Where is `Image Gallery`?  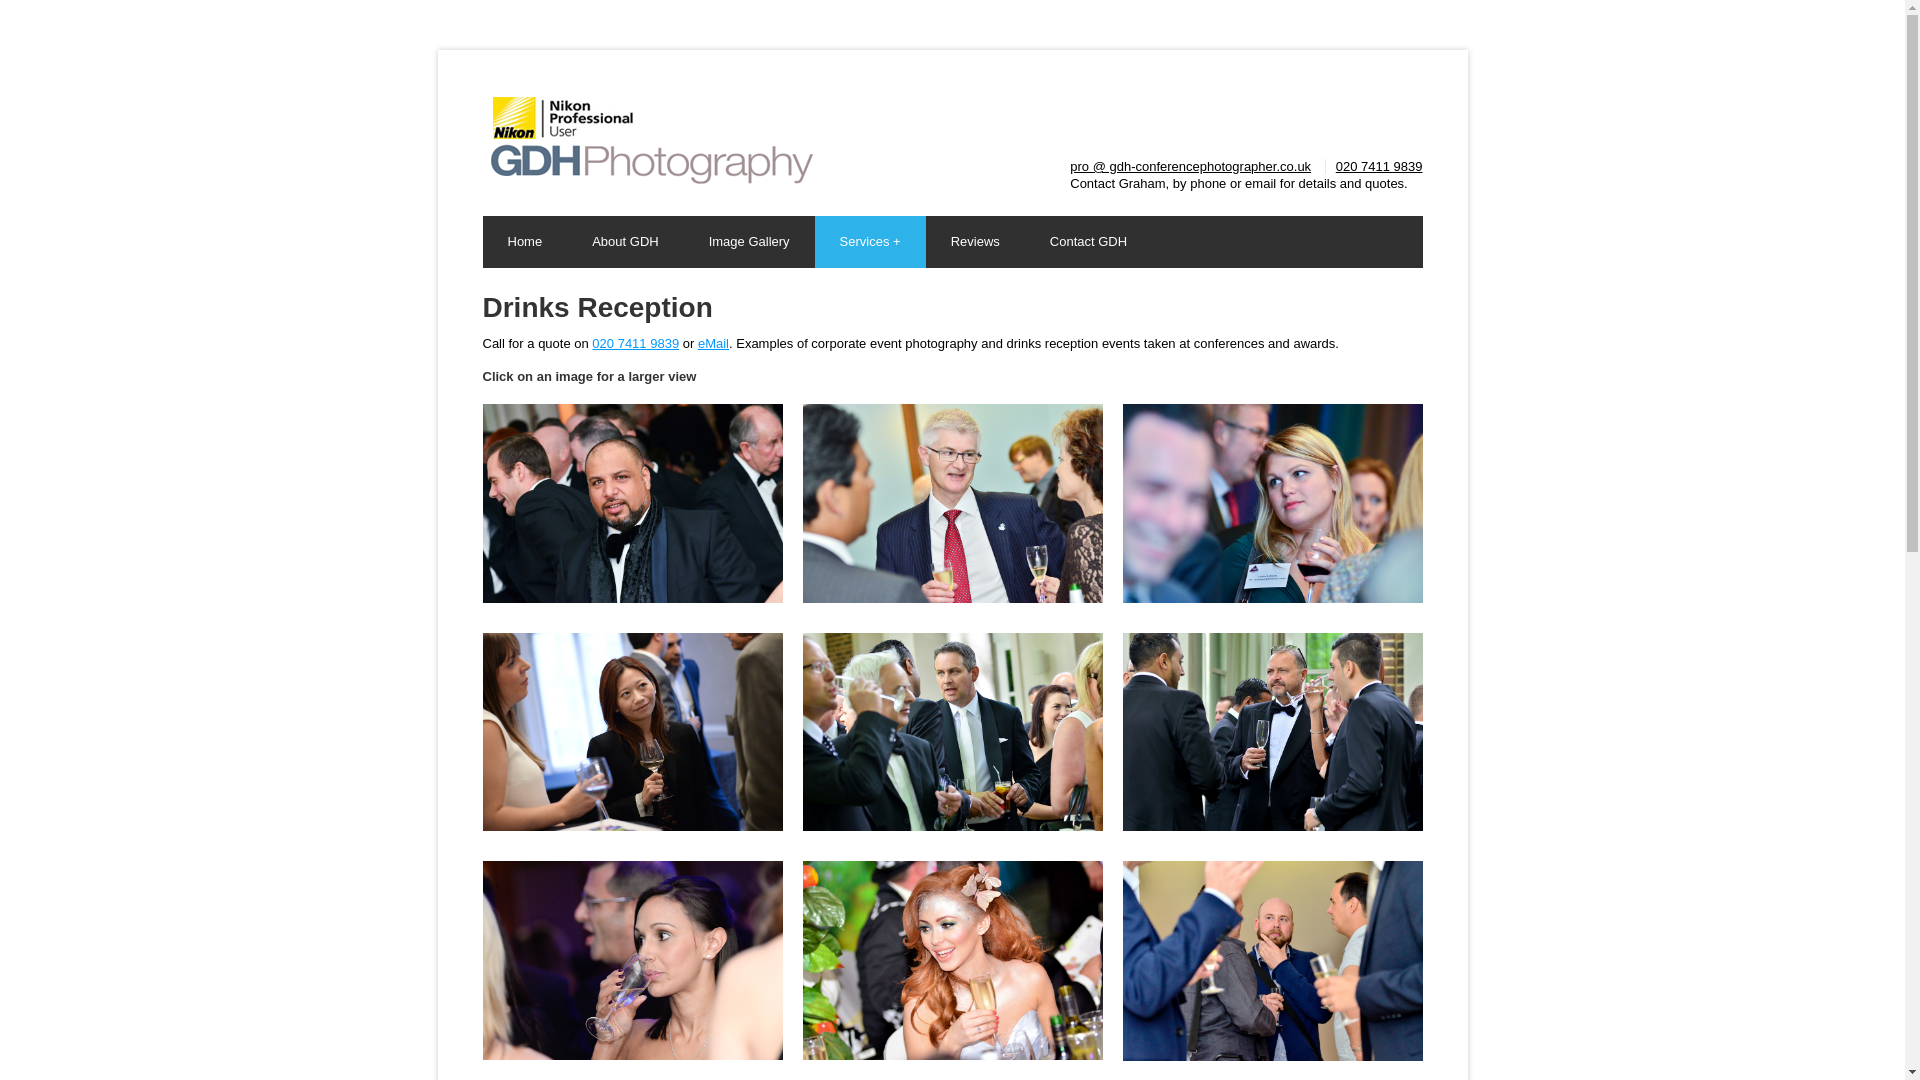
Image Gallery is located at coordinates (748, 242).